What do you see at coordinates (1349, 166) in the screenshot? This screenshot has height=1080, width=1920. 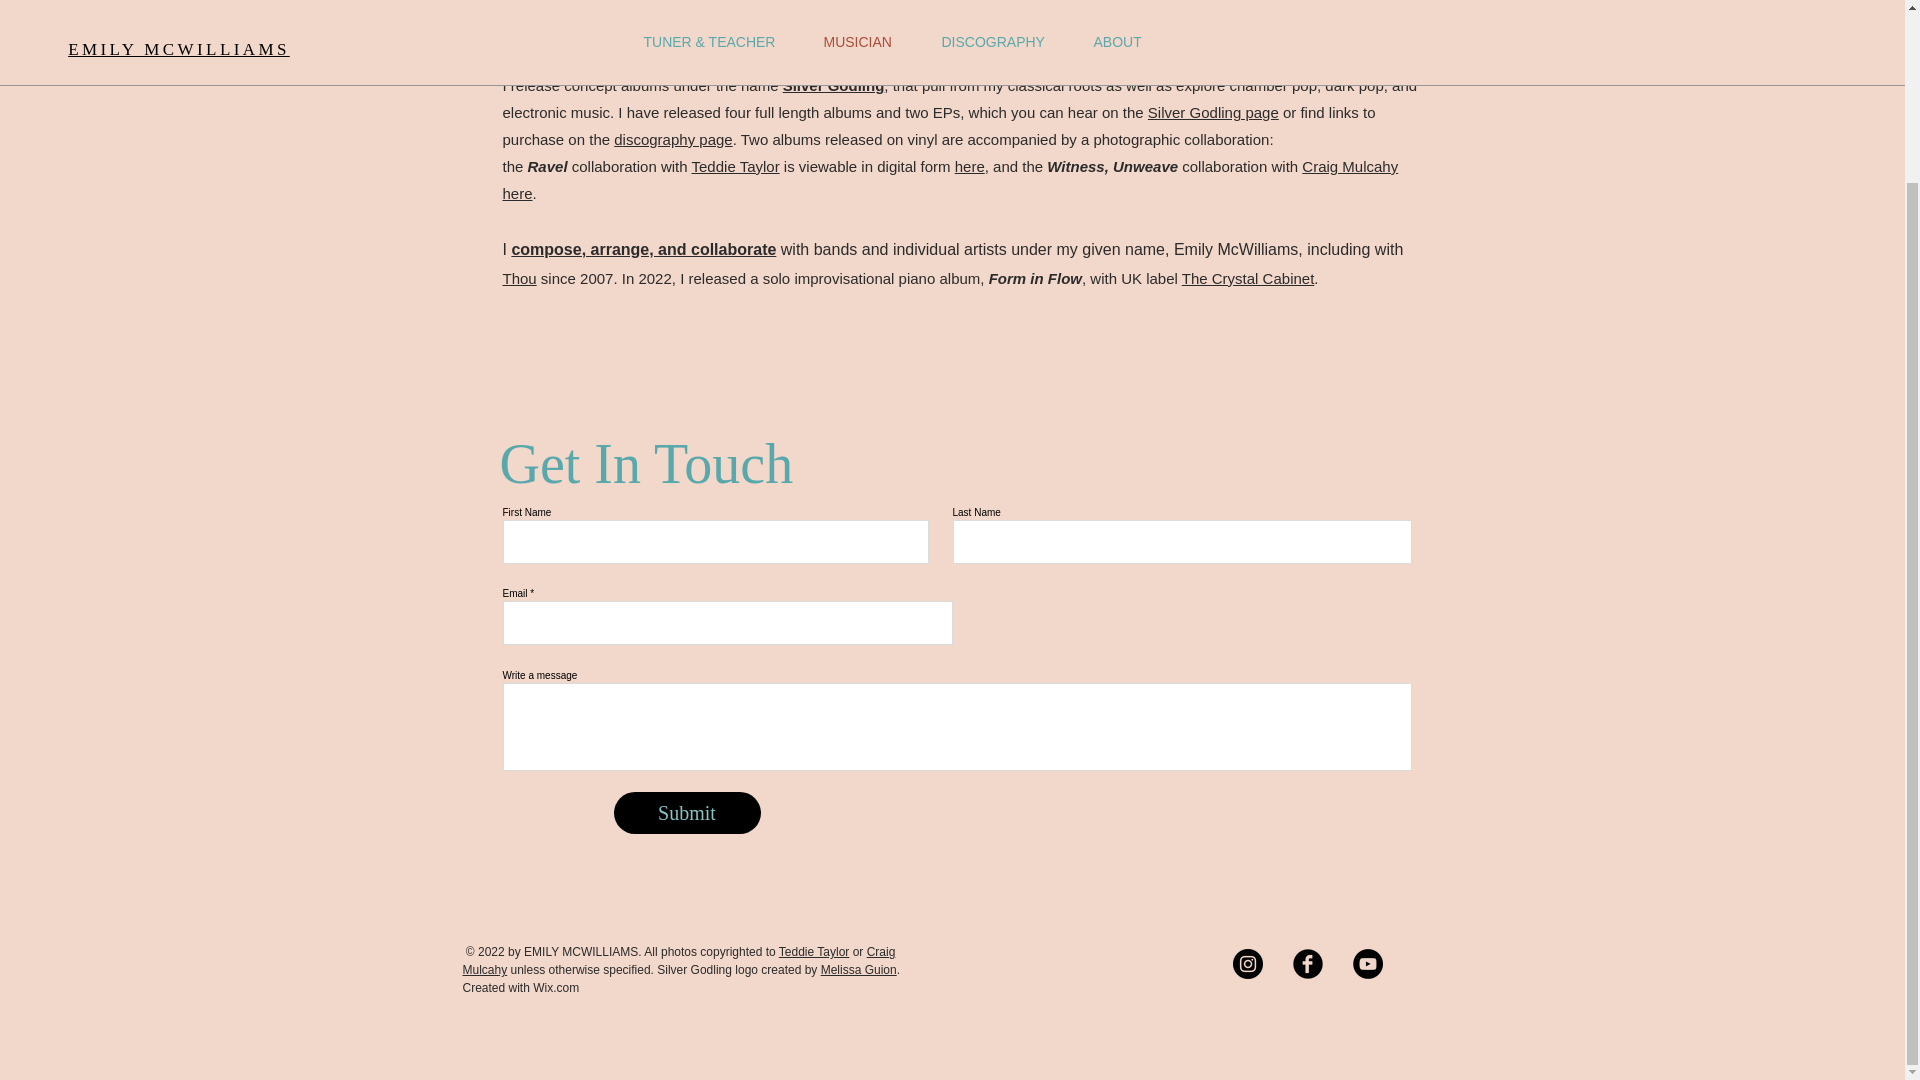 I see `Craig Mulcahy` at bounding box center [1349, 166].